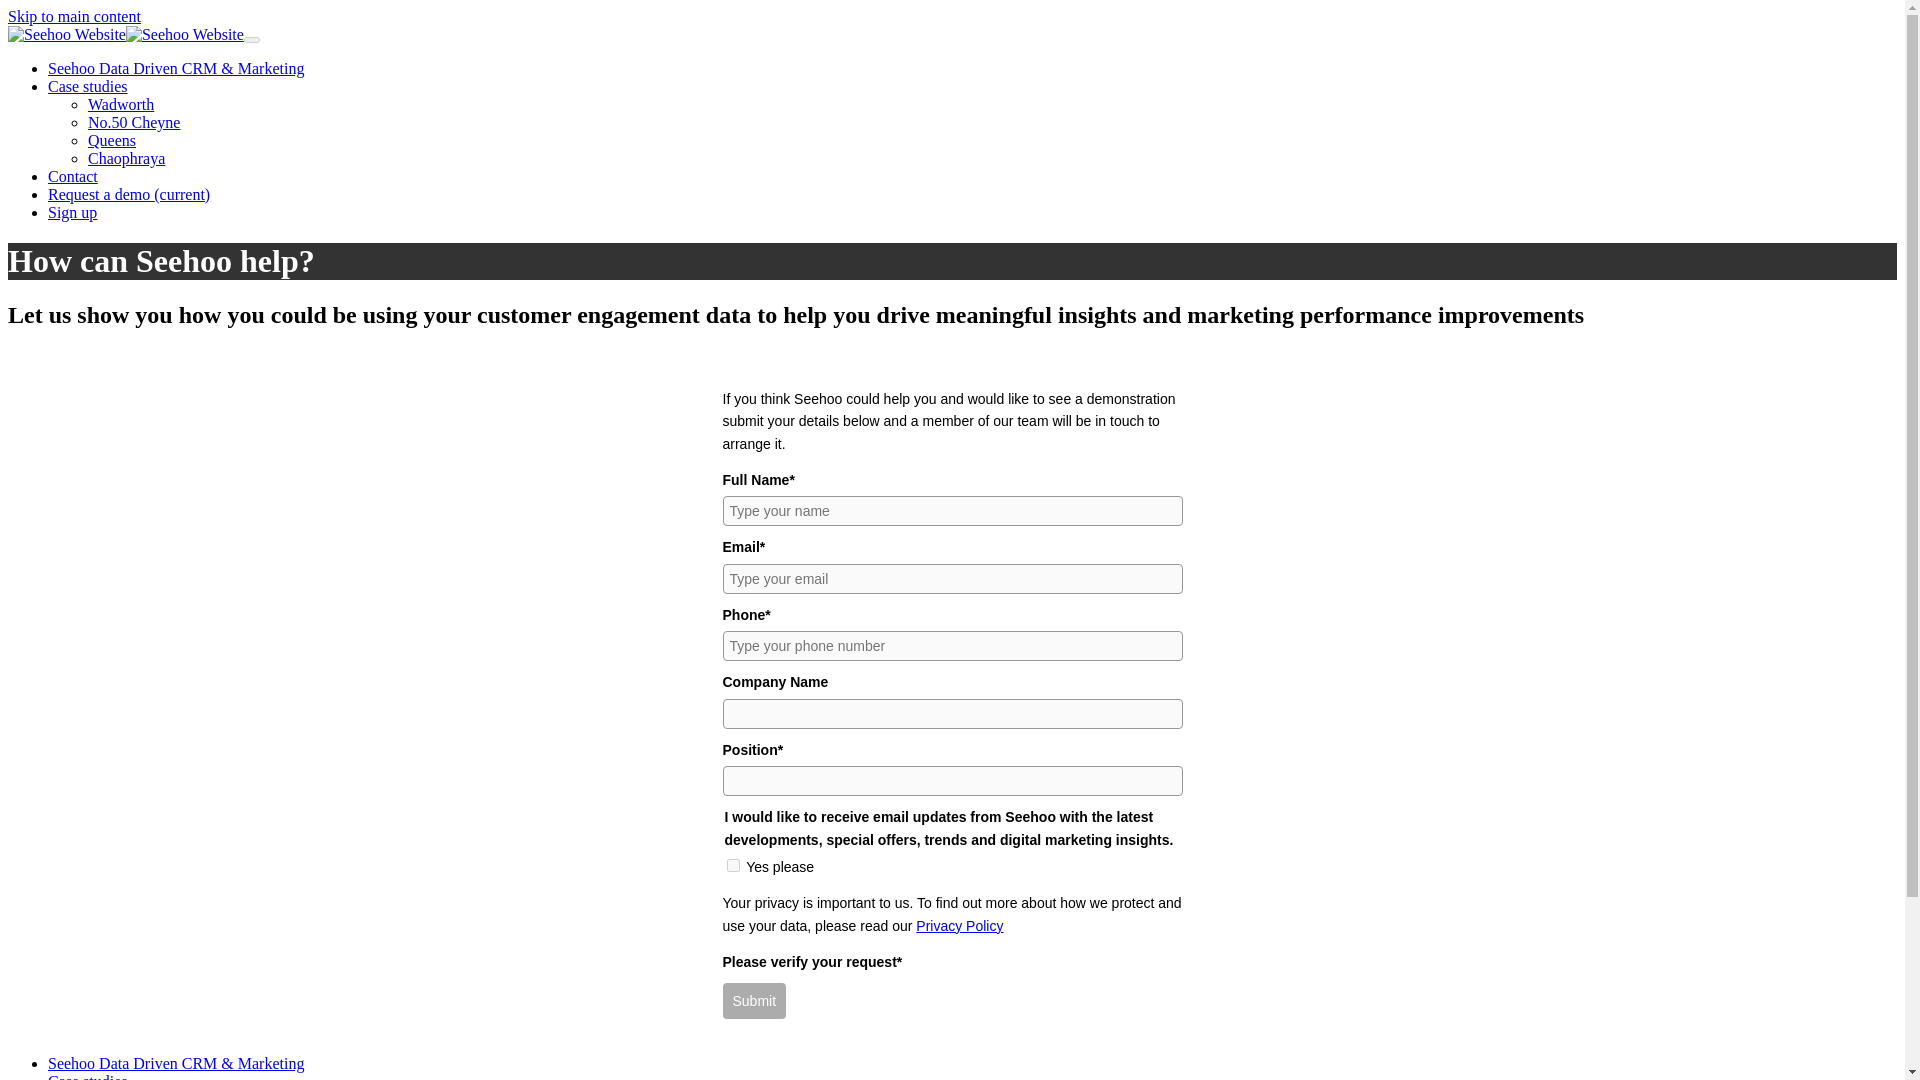 The width and height of the screenshot is (1920, 1080). What do you see at coordinates (128, 194) in the screenshot?
I see `Request a demo` at bounding box center [128, 194].